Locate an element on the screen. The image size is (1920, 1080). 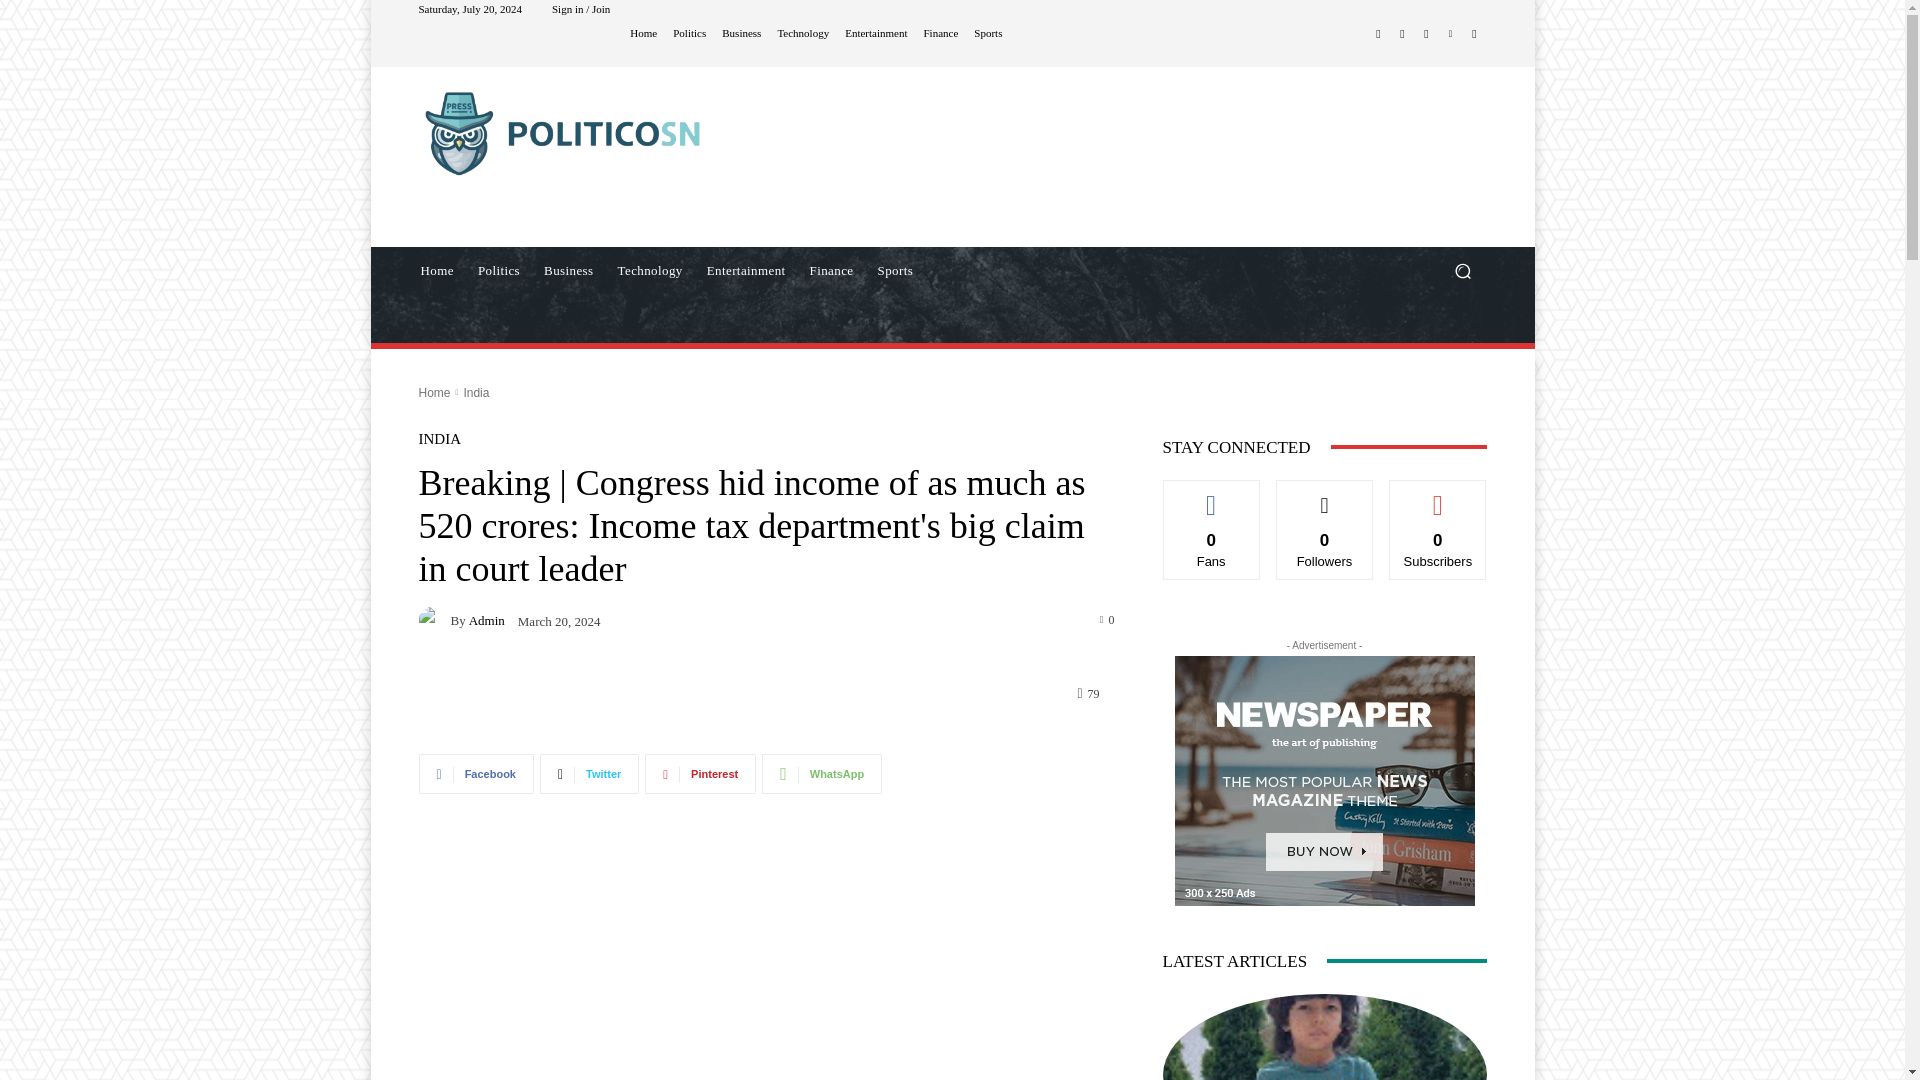
Business is located at coordinates (568, 270).